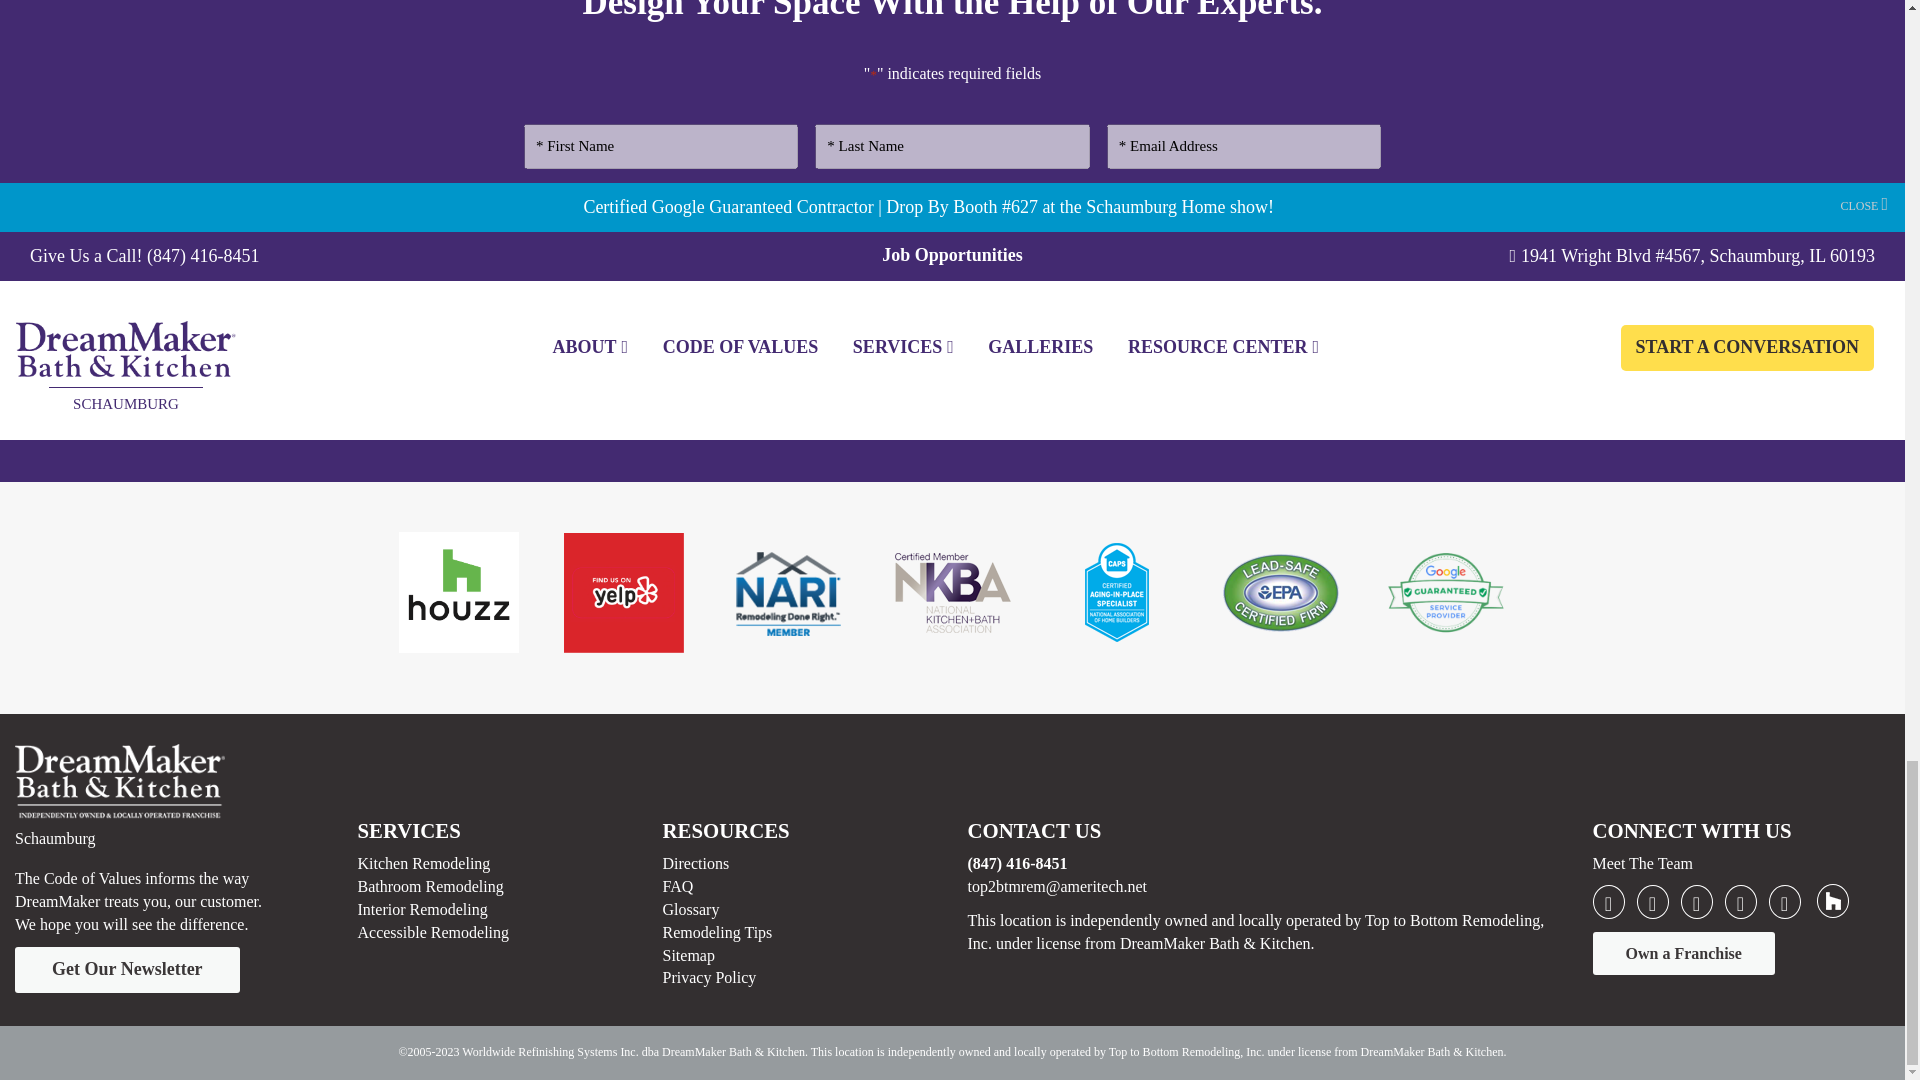 The height and width of the screenshot is (1080, 1920). What do you see at coordinates (1283, 312) in the screenshot?
I see `Accessible Remodeling` at bounding box center [1283, 312].